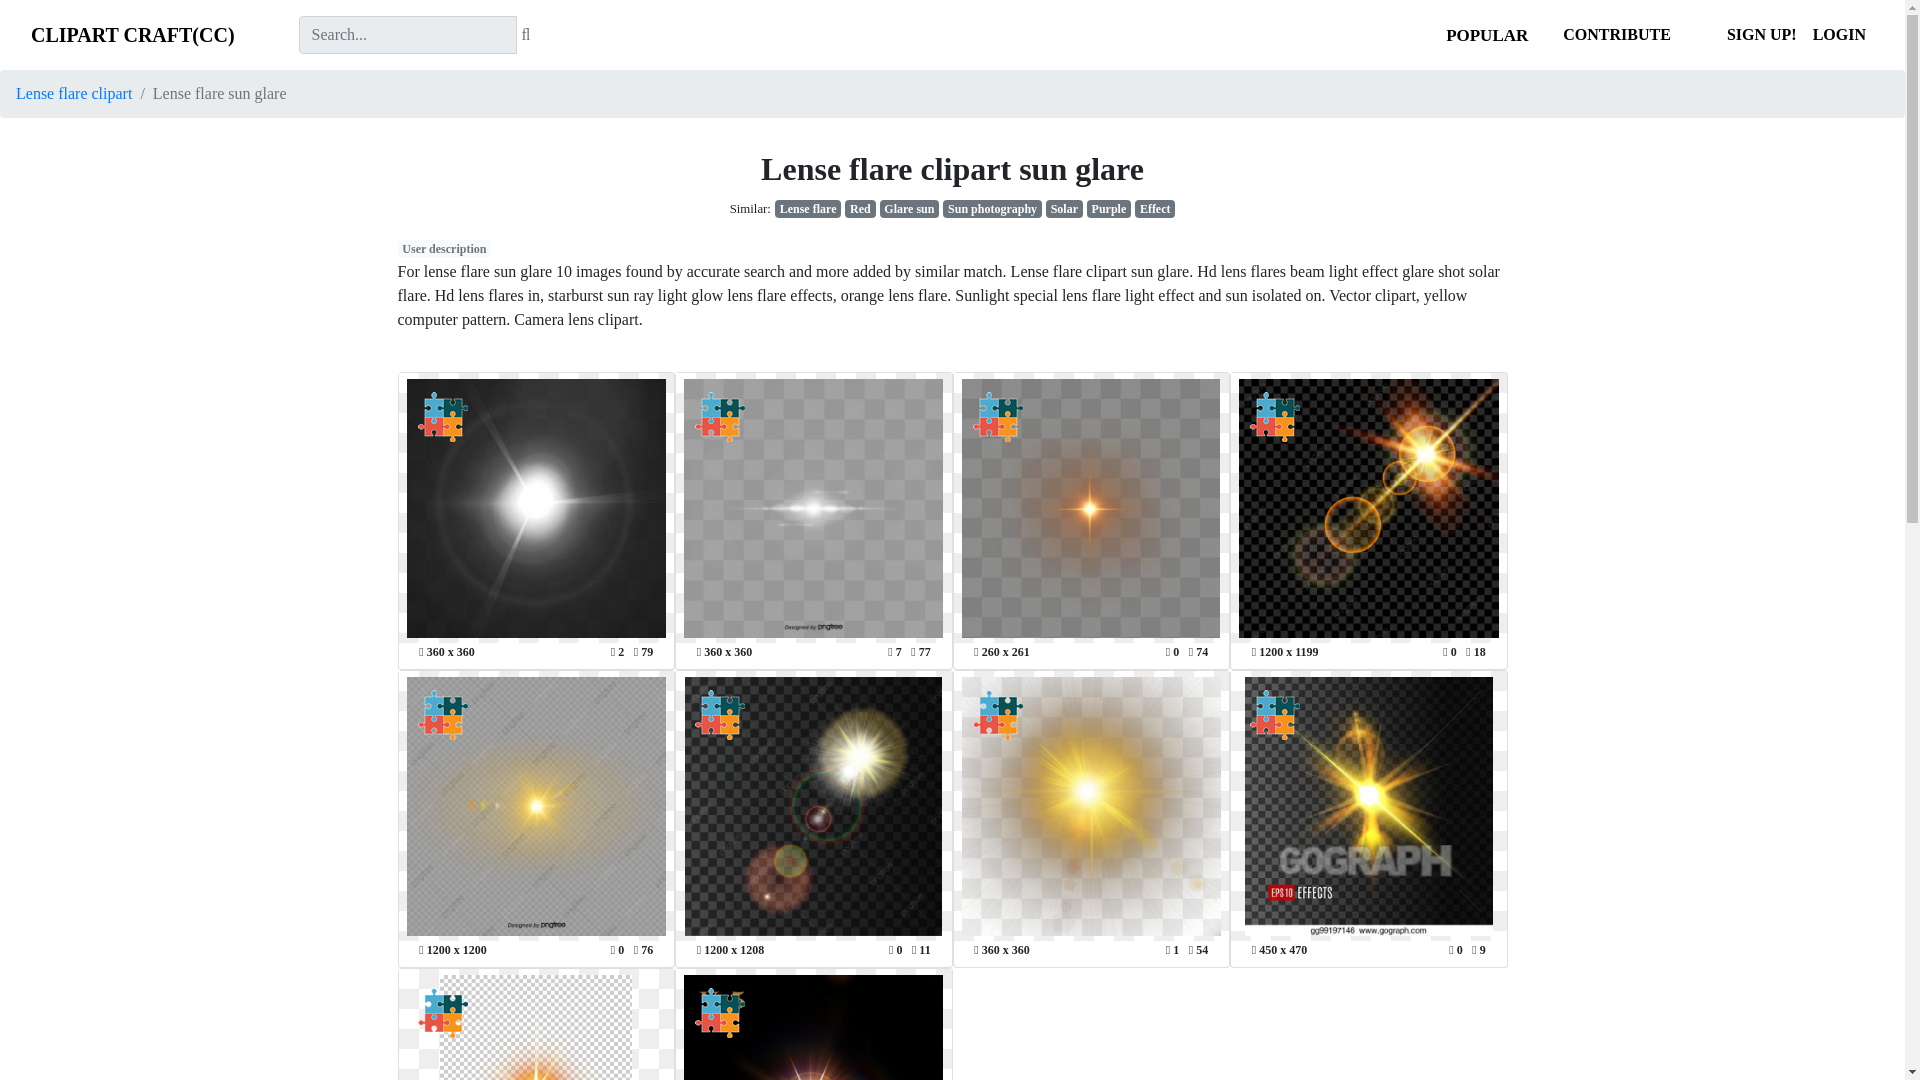 The height and width of the screenshot is (1080, 1920). Describe the element at coordinates (910, 208) in the screenshot. I see `glare clipart sun flare` at that location.